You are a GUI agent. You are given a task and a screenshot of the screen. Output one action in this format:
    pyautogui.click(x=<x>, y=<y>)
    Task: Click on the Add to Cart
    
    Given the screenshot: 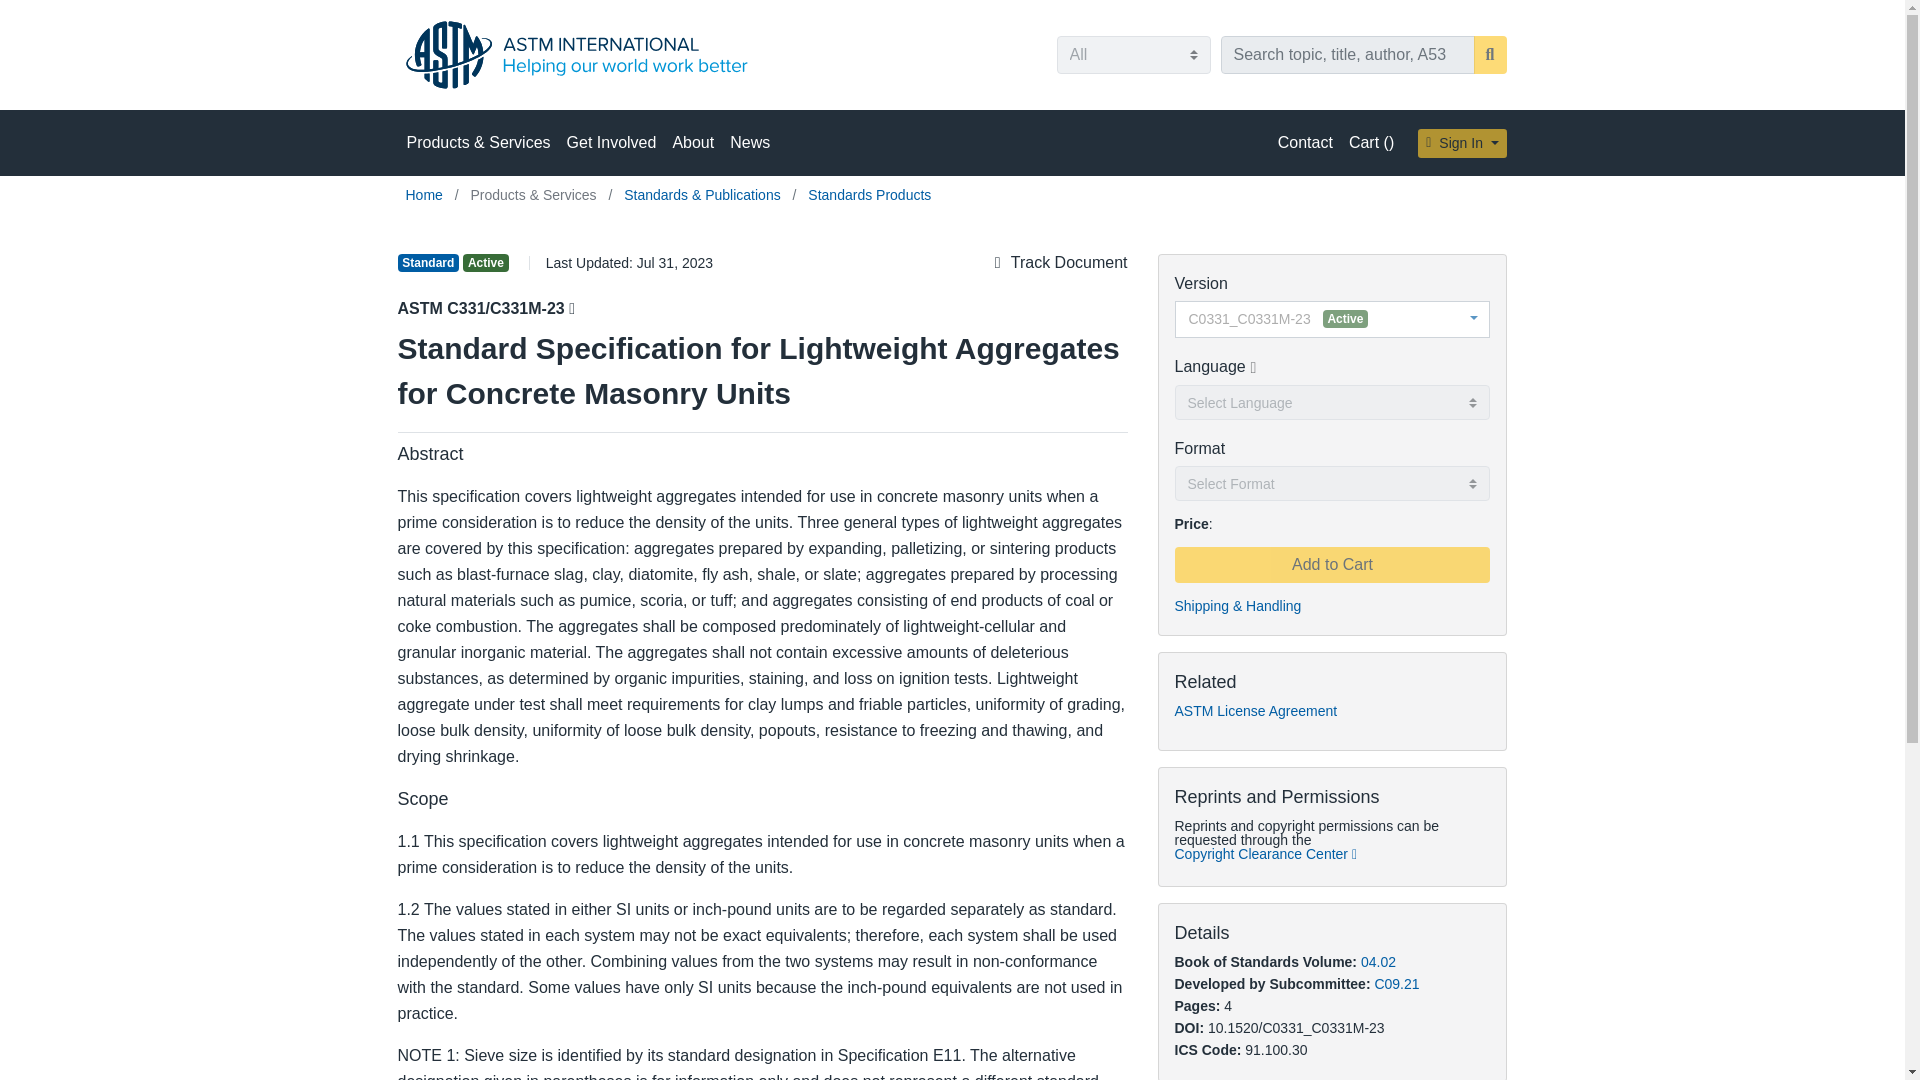 What is the action you would take?
    pyautogui.click(x=1331, y=564)
    